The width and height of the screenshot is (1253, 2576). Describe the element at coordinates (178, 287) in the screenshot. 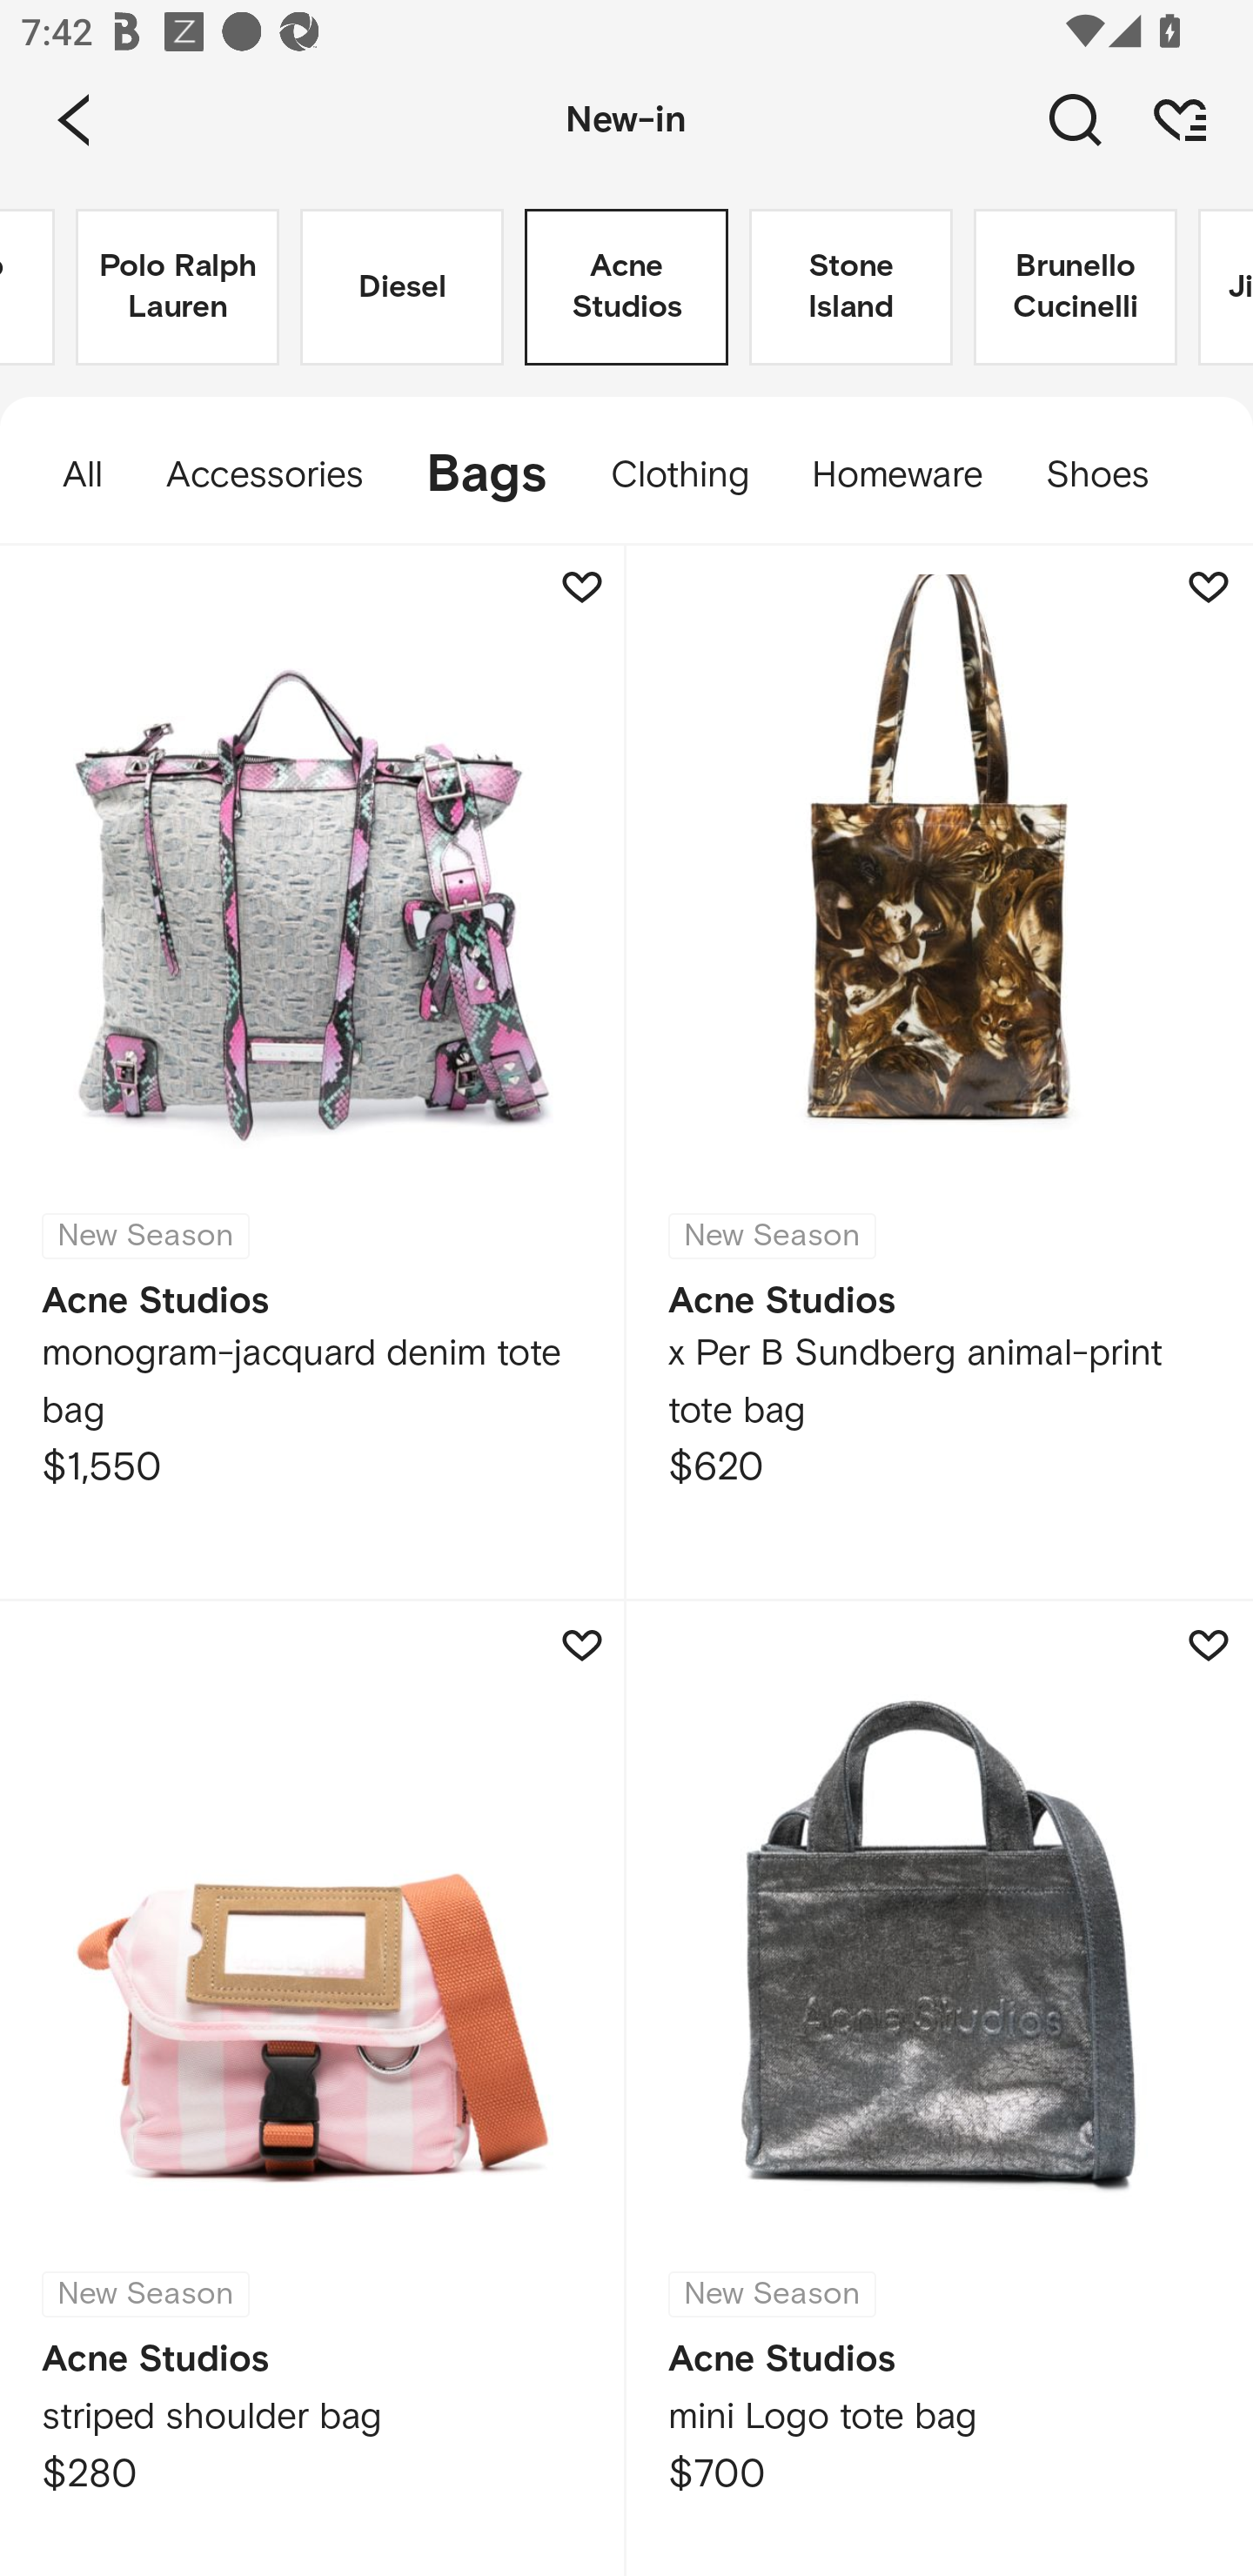

I see `Polo Ralph Lauren` at that location.